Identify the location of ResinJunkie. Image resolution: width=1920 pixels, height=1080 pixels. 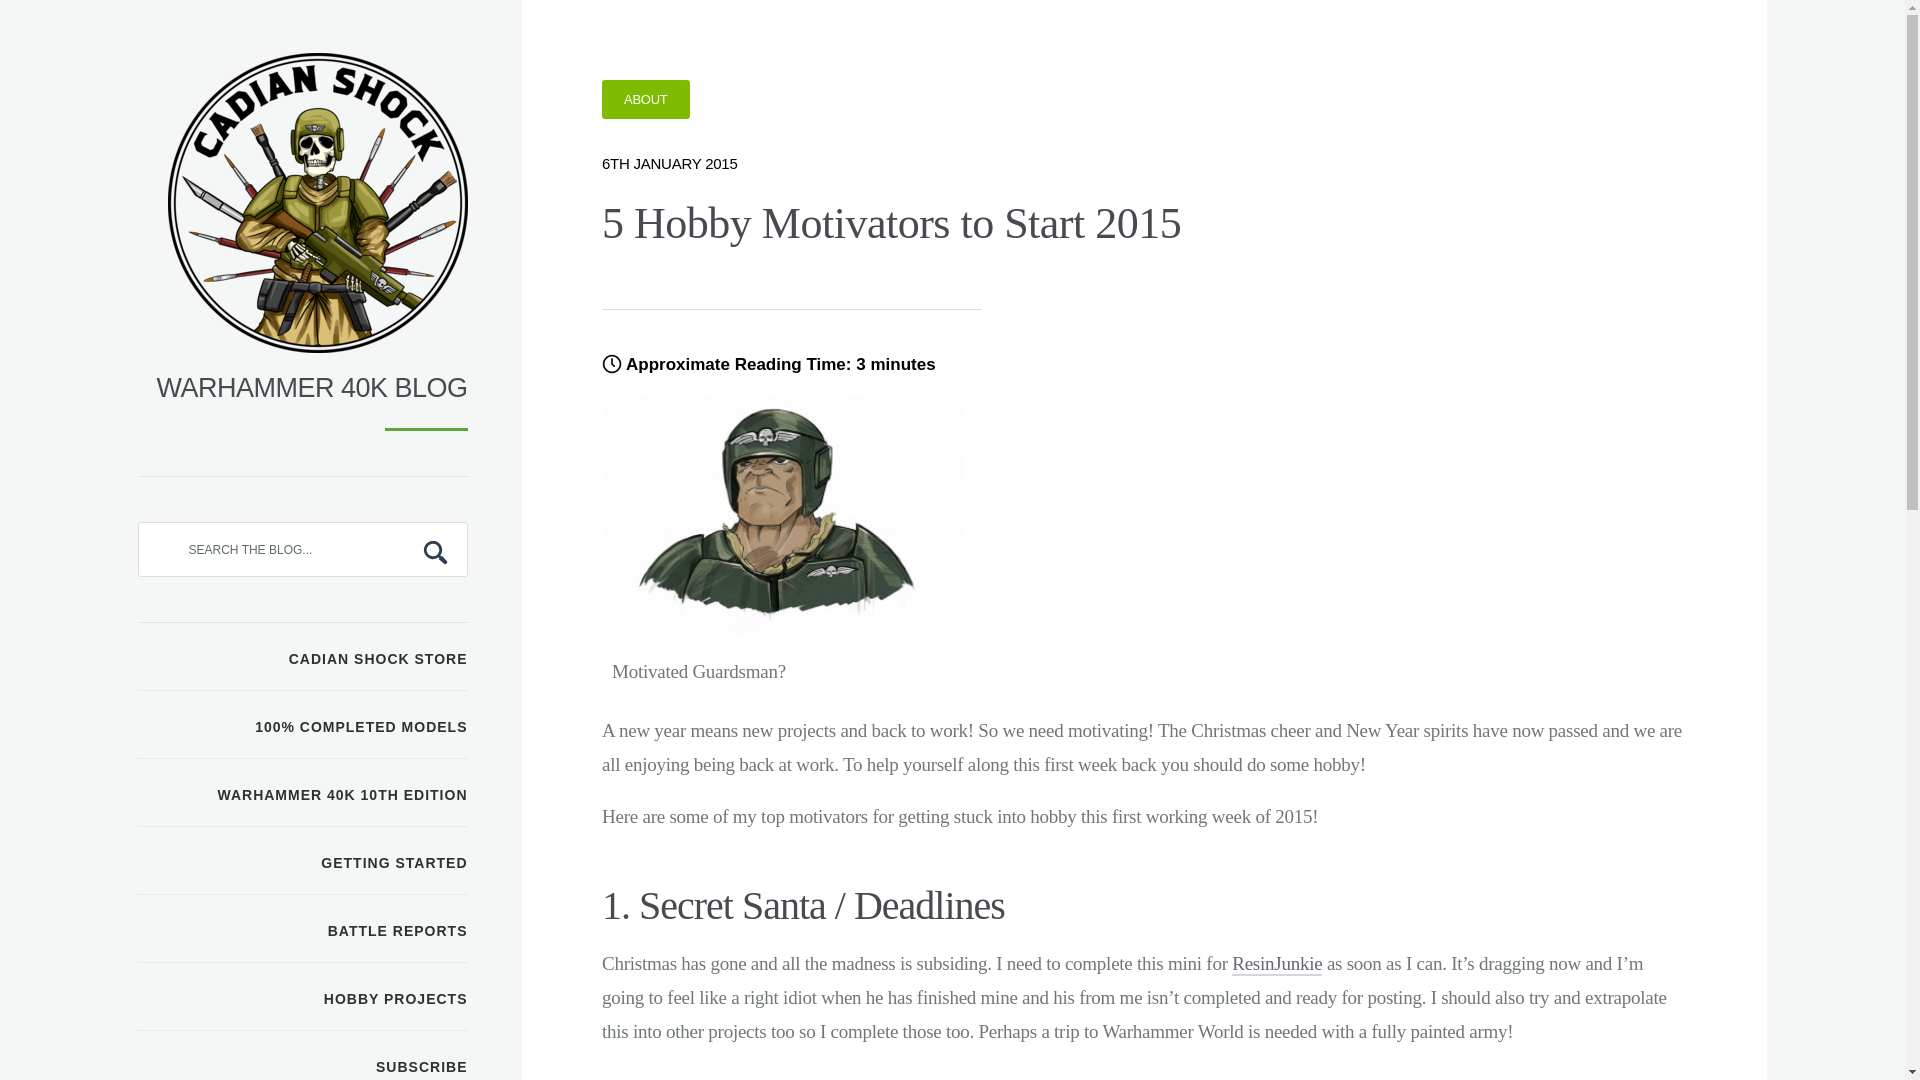
(1277, 964).